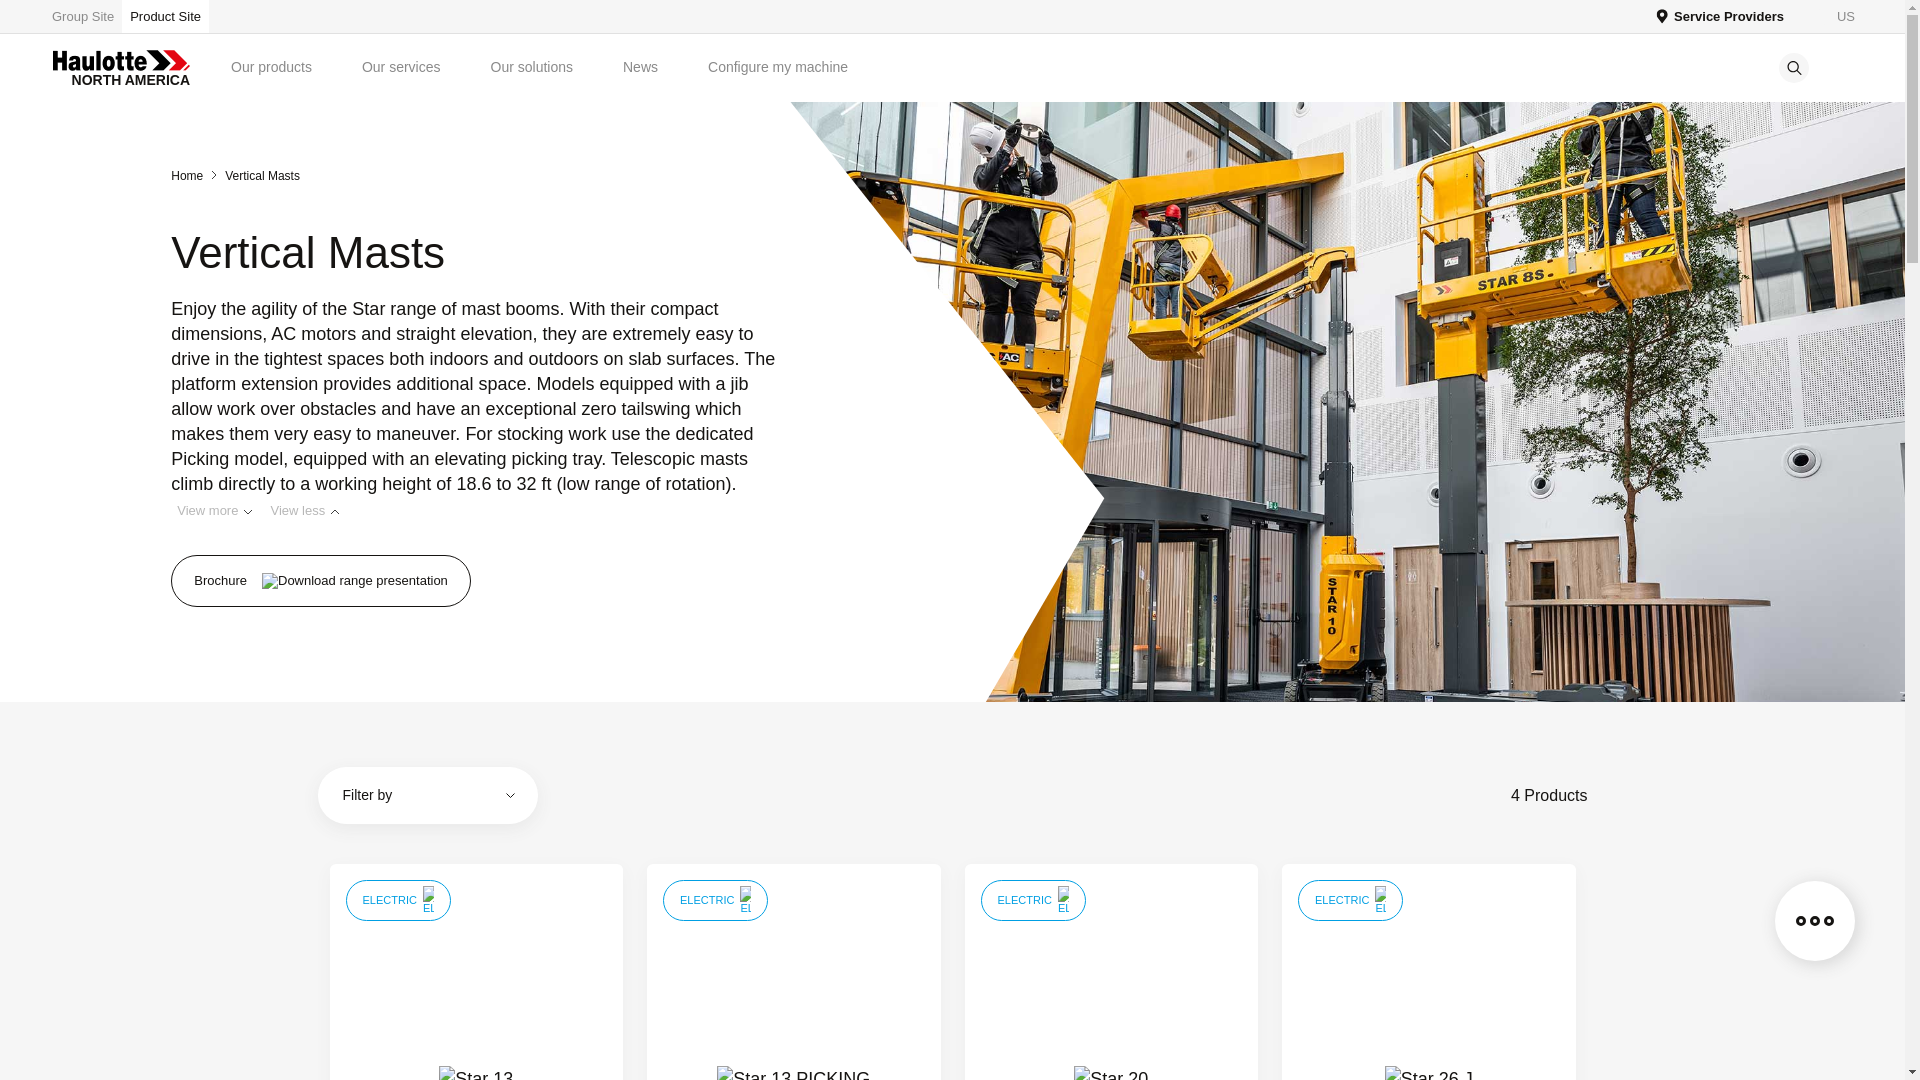 This screenshot has width=1920, height=1080. I want to click on Our services, so click(402, 67).